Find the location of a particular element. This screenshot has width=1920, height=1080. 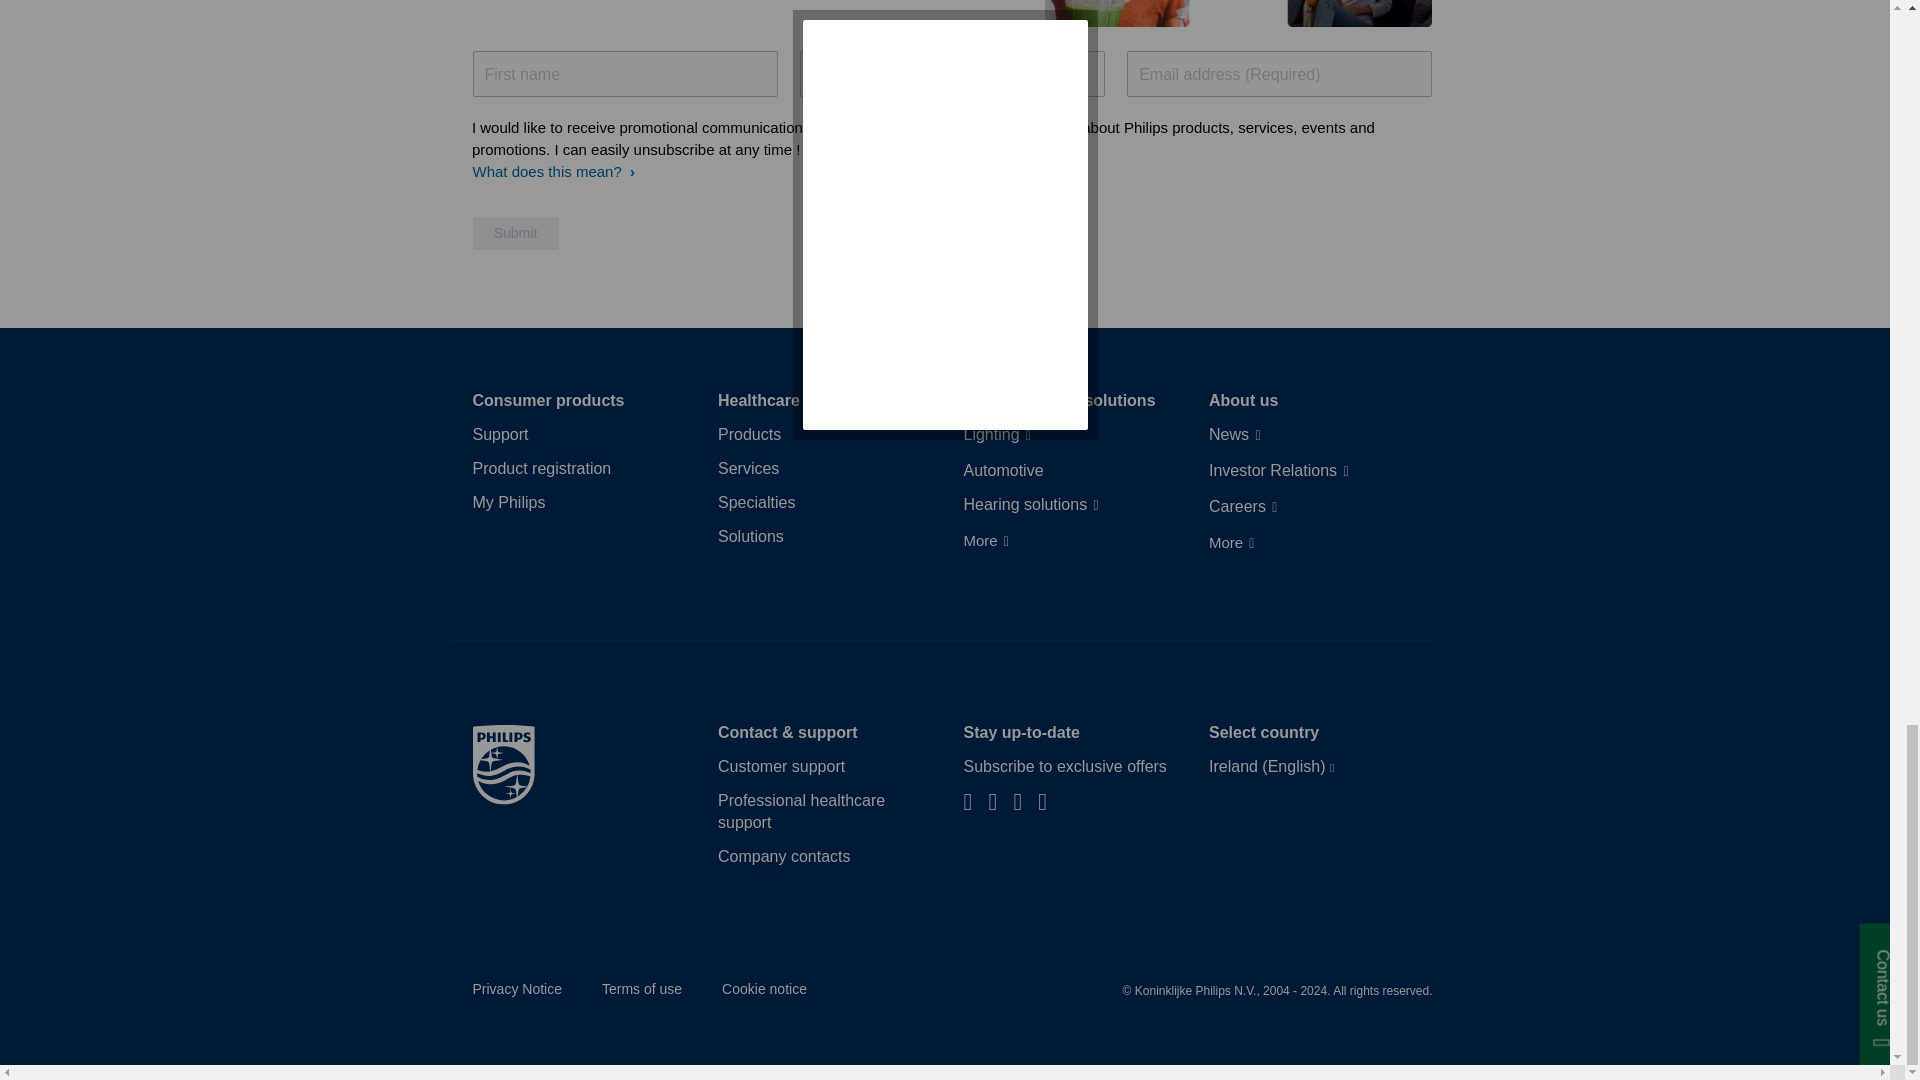

Submit is located at coordinates (515, 233).